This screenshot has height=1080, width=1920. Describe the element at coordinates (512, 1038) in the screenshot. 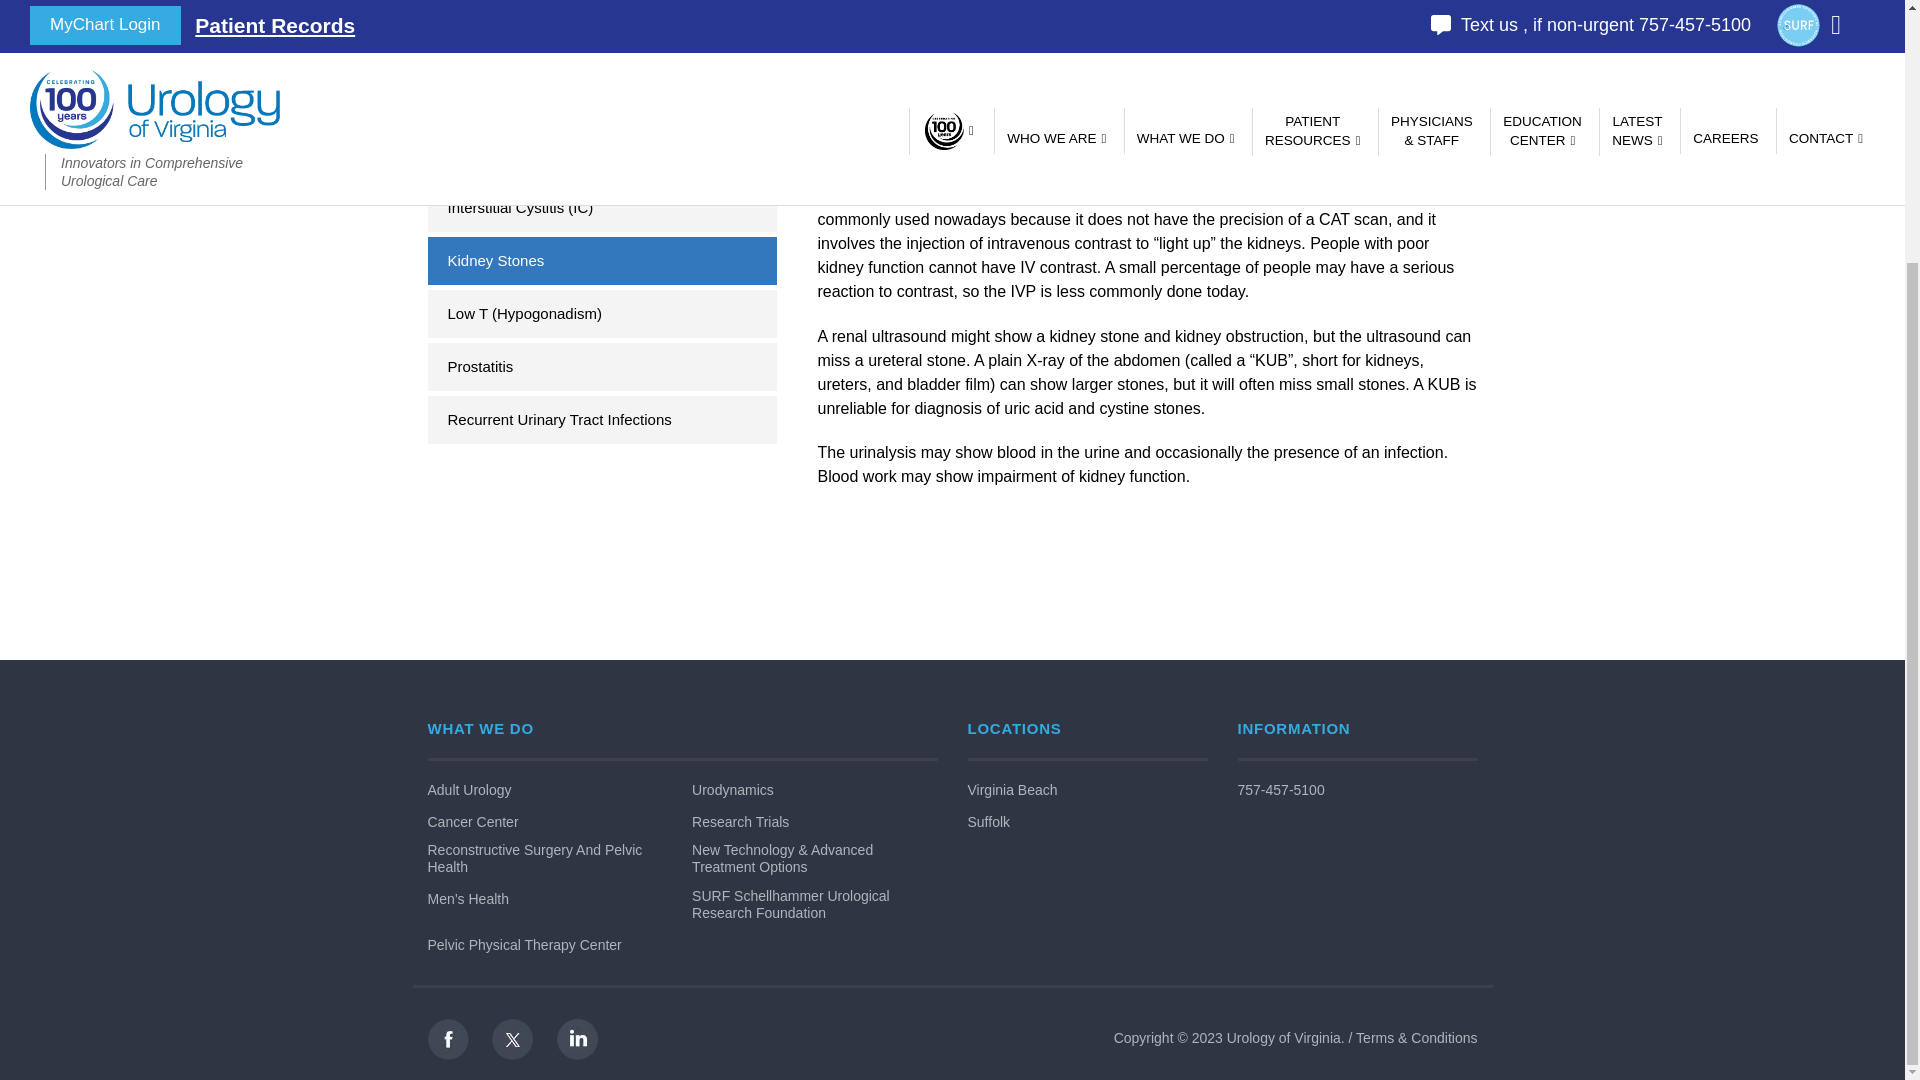

I see `Twitter` at that location.